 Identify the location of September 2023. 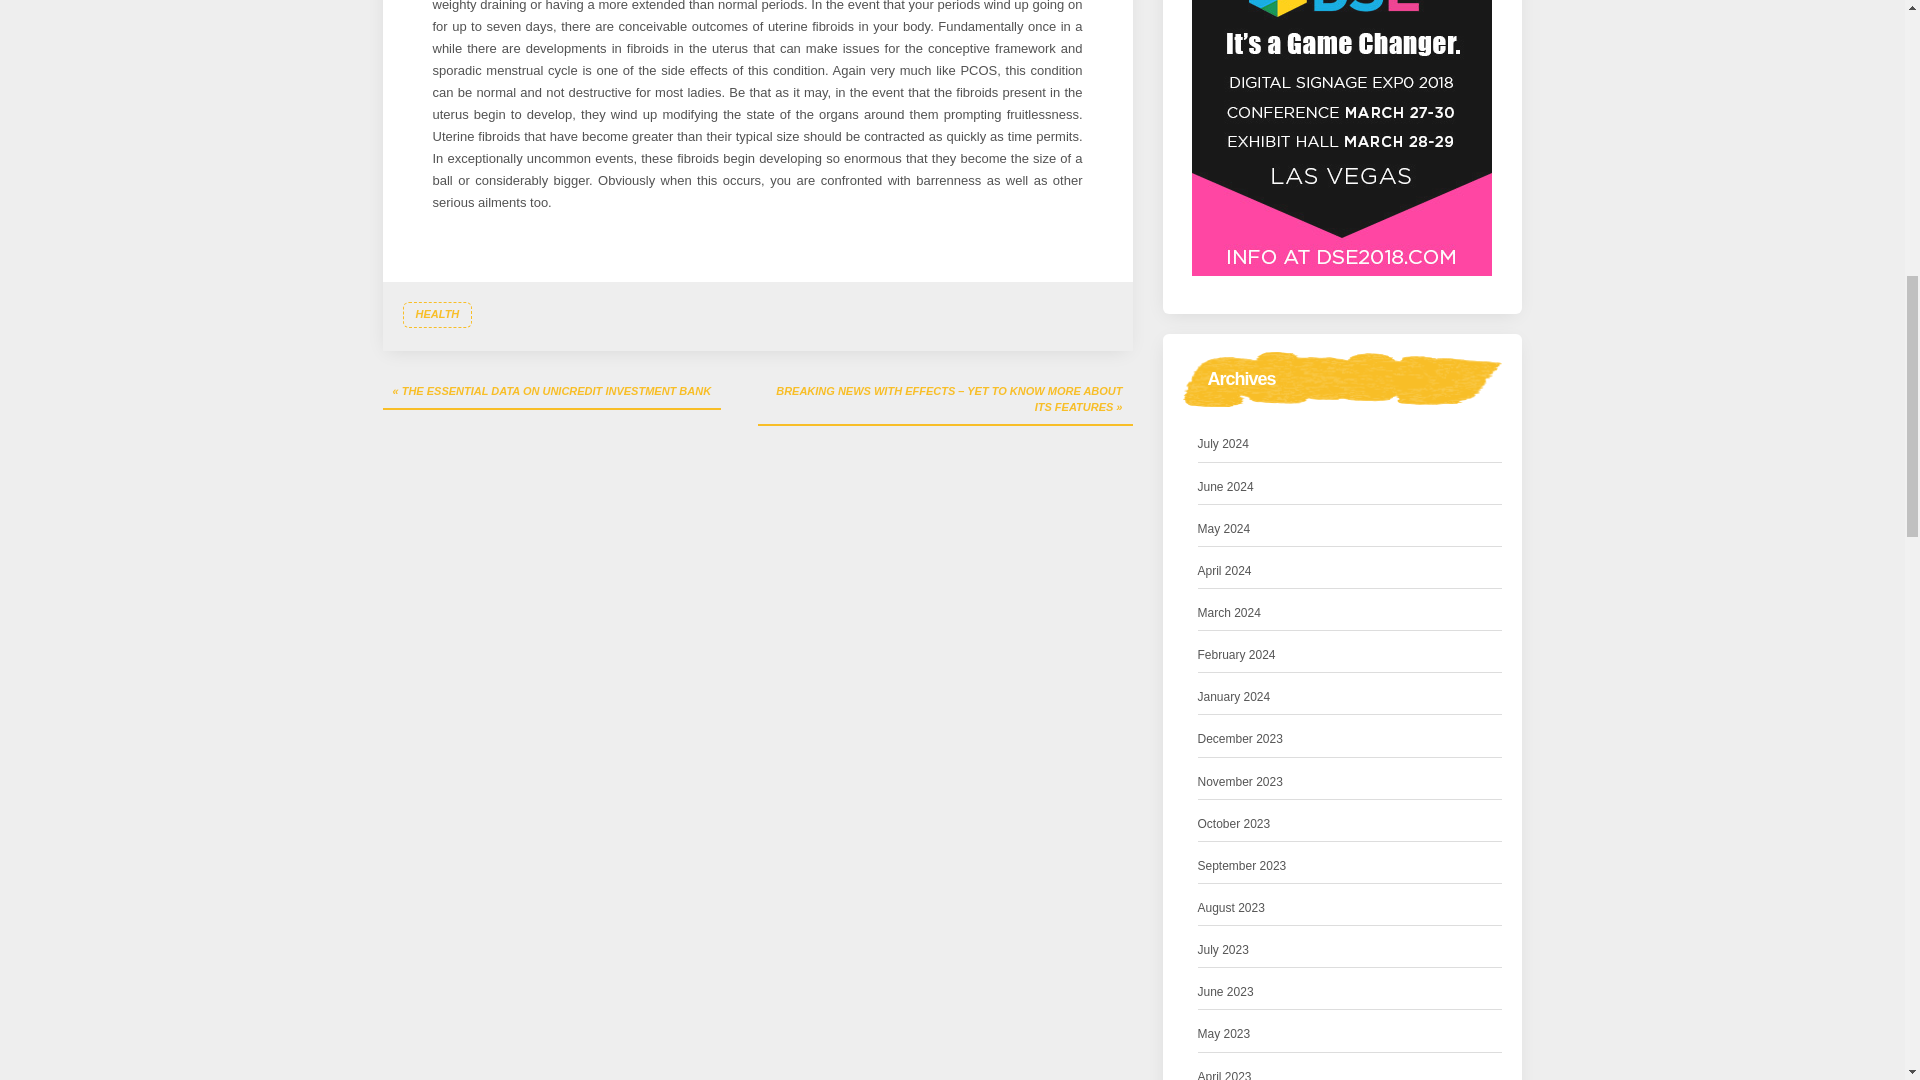
(1242, 866).